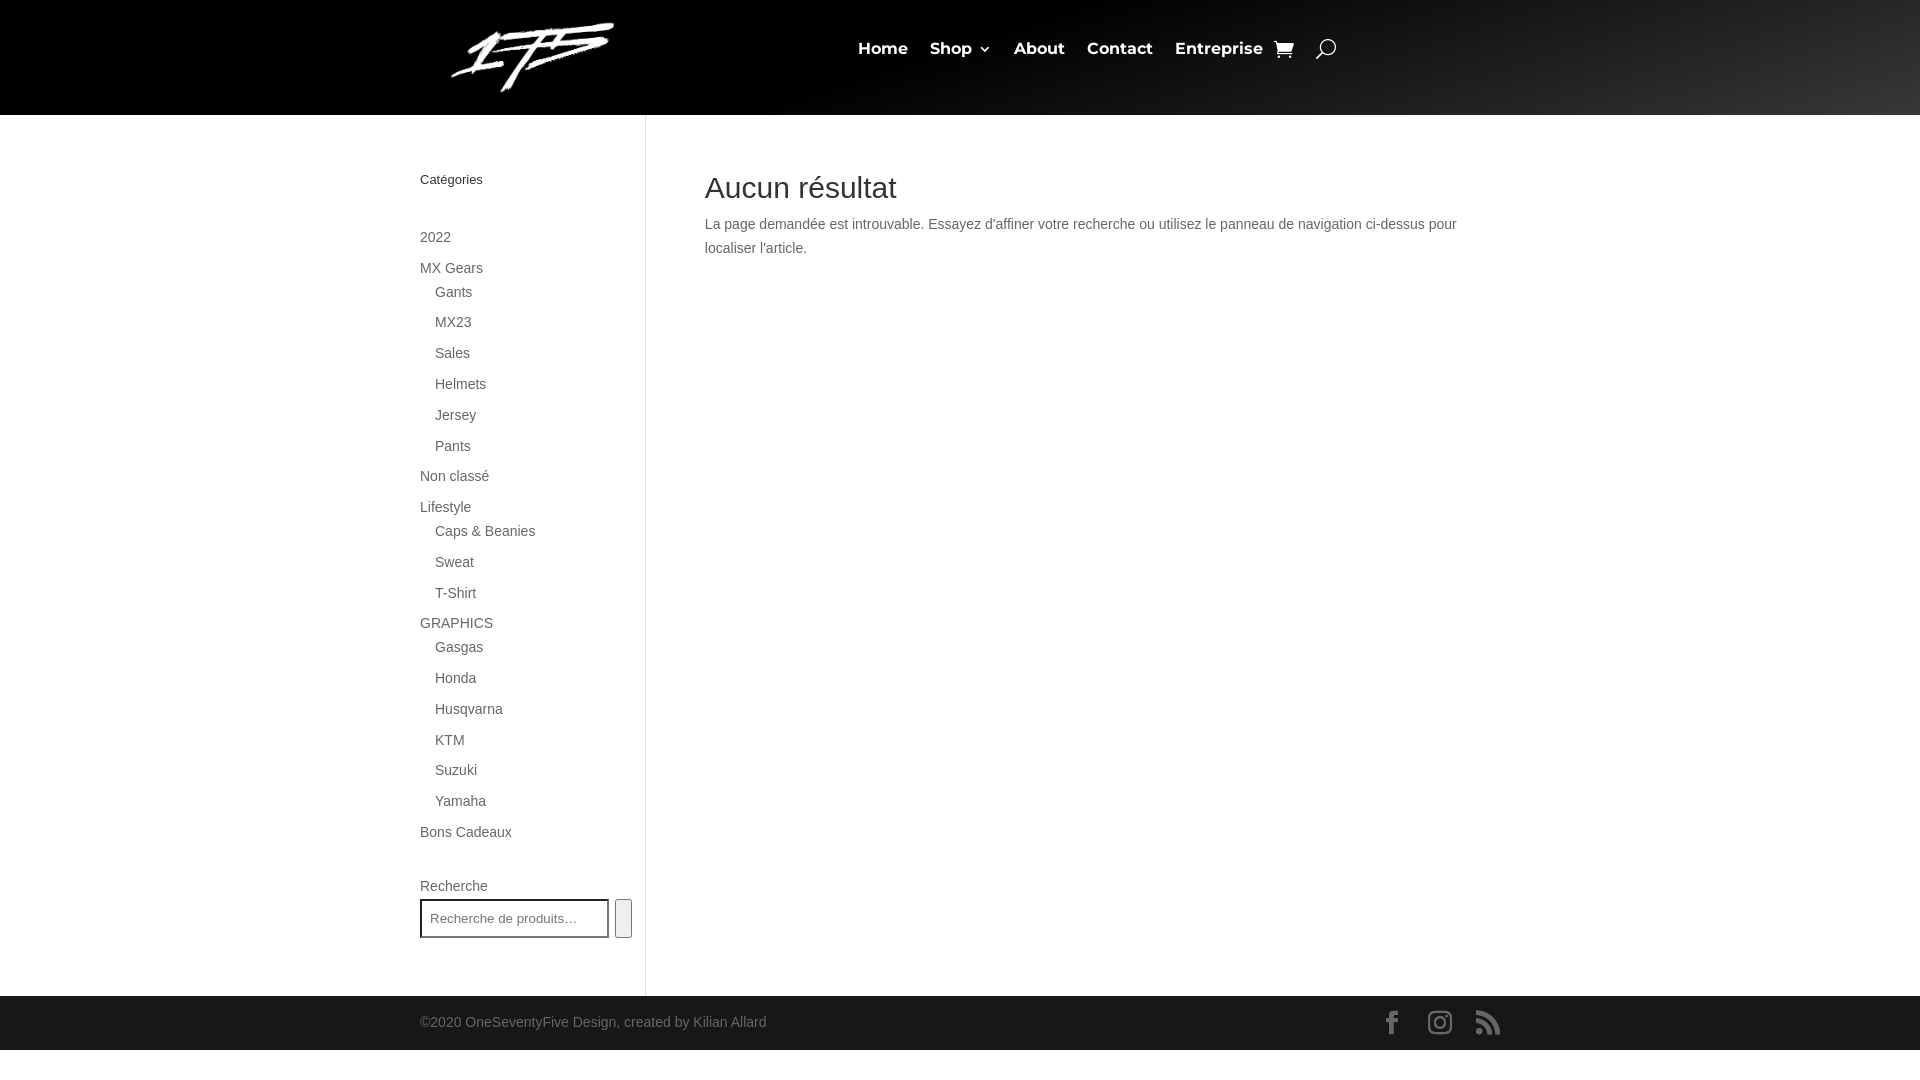 Image resolution: width=1920 pixels, height=1080 pixels. Describe the element at coordinates (454, 292) in the screenshot. I see `Gants` at that location.